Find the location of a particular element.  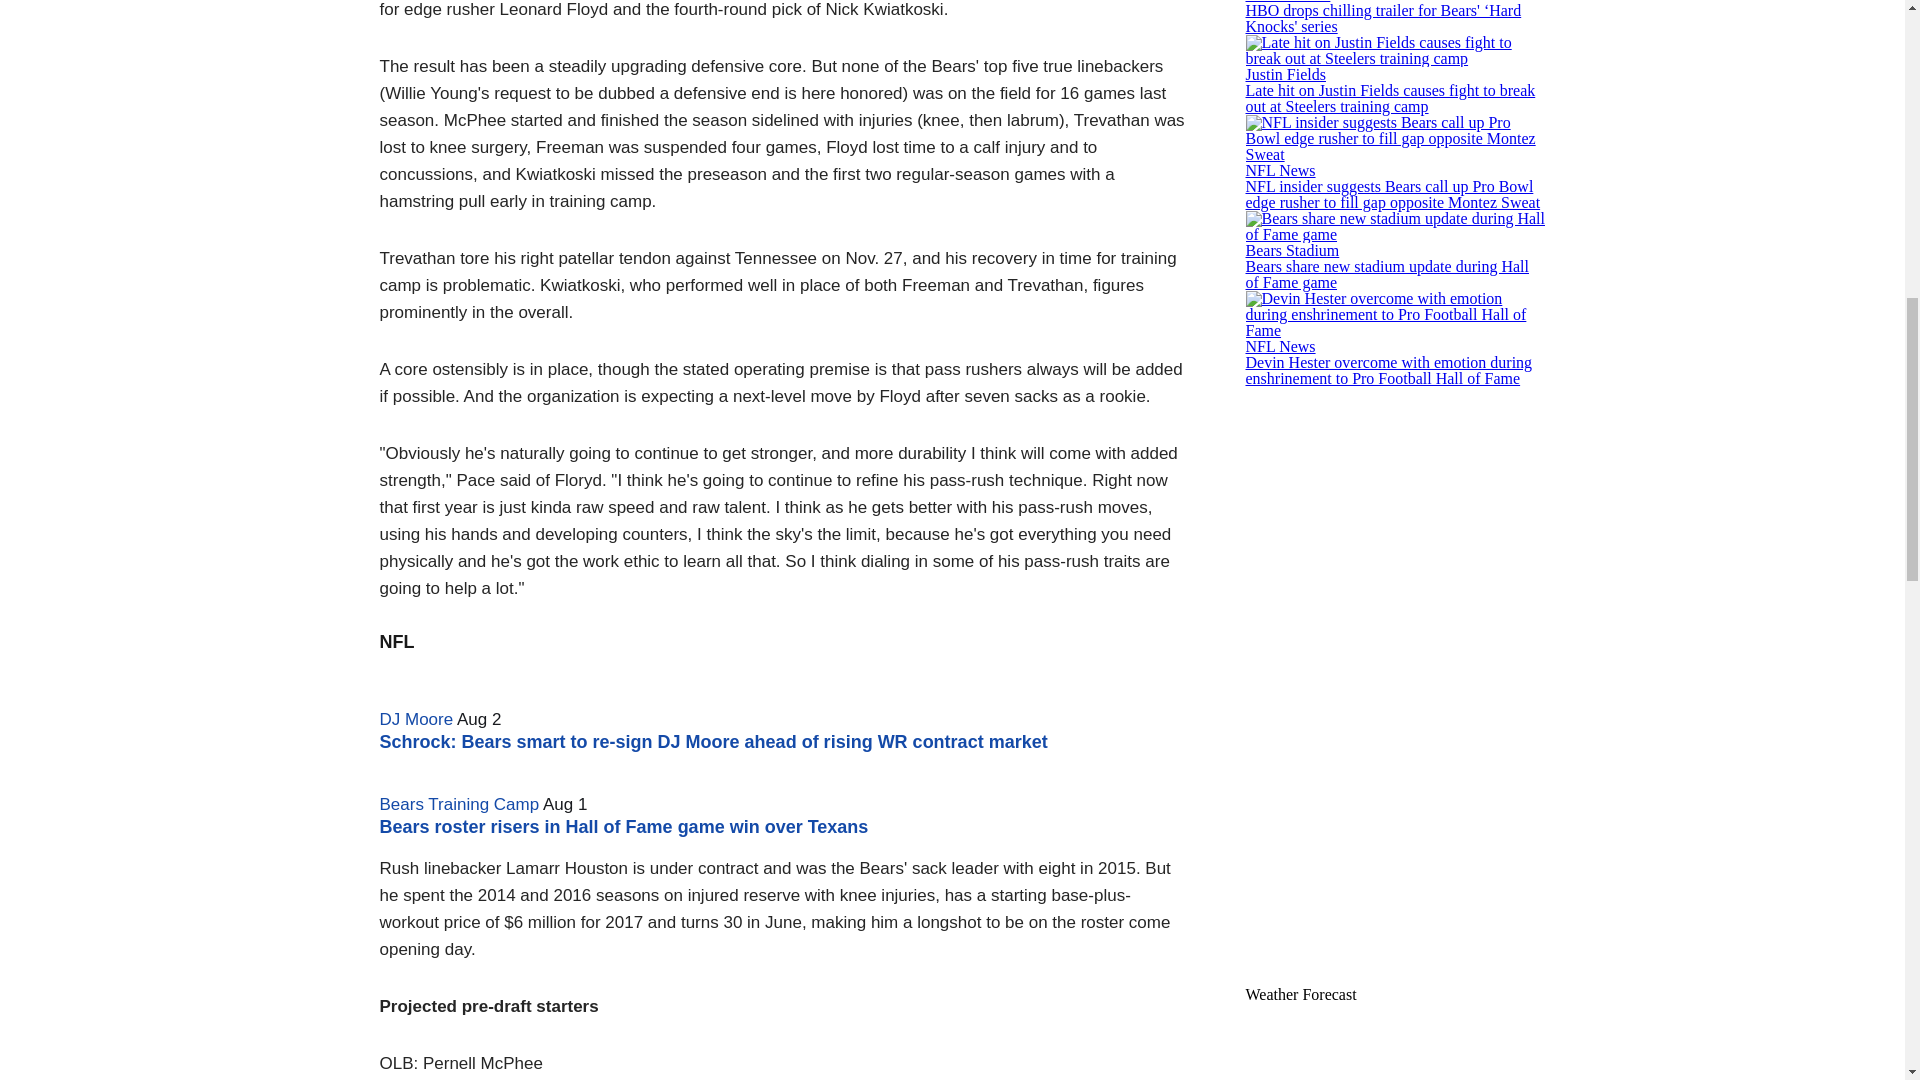

DJ Moore is located at coordinates (416, 719).